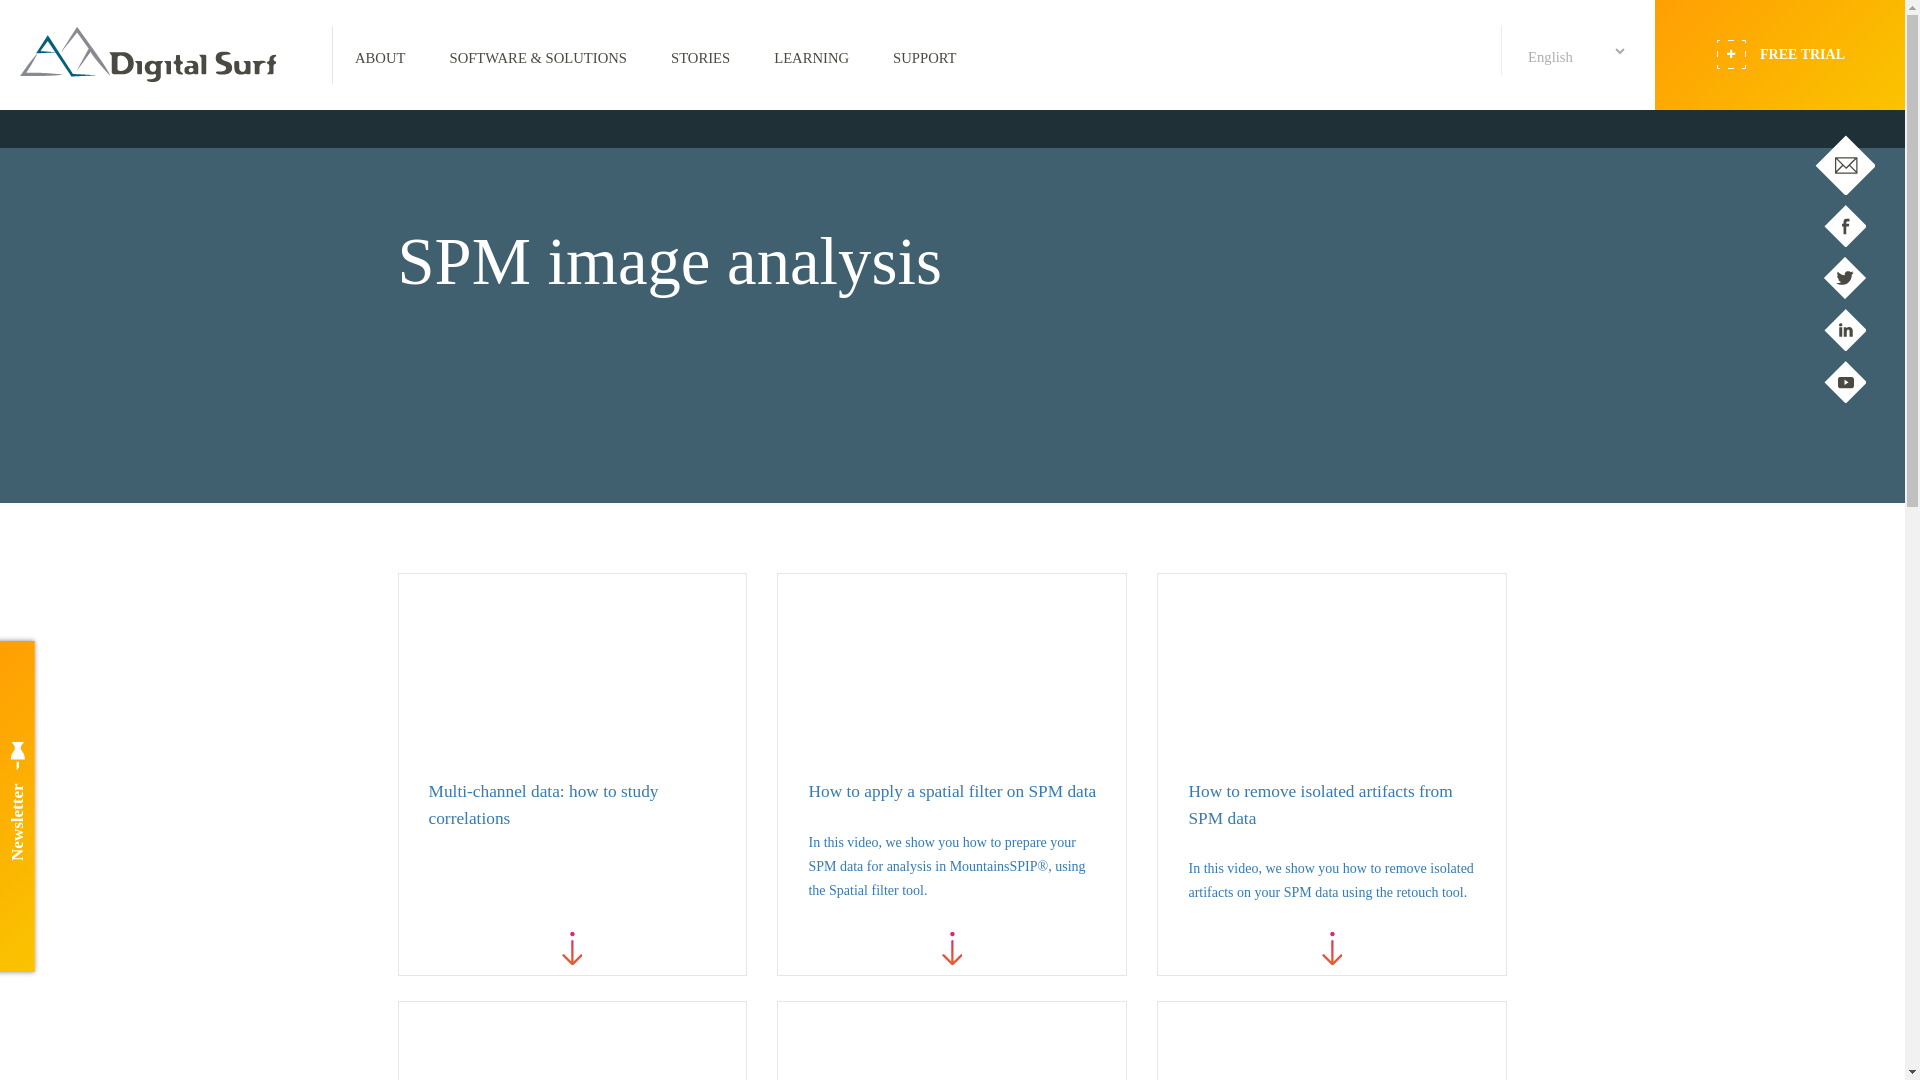 This screenshot has height=1080, width=1920. I want to click on ABOUT, so click(379, 54).